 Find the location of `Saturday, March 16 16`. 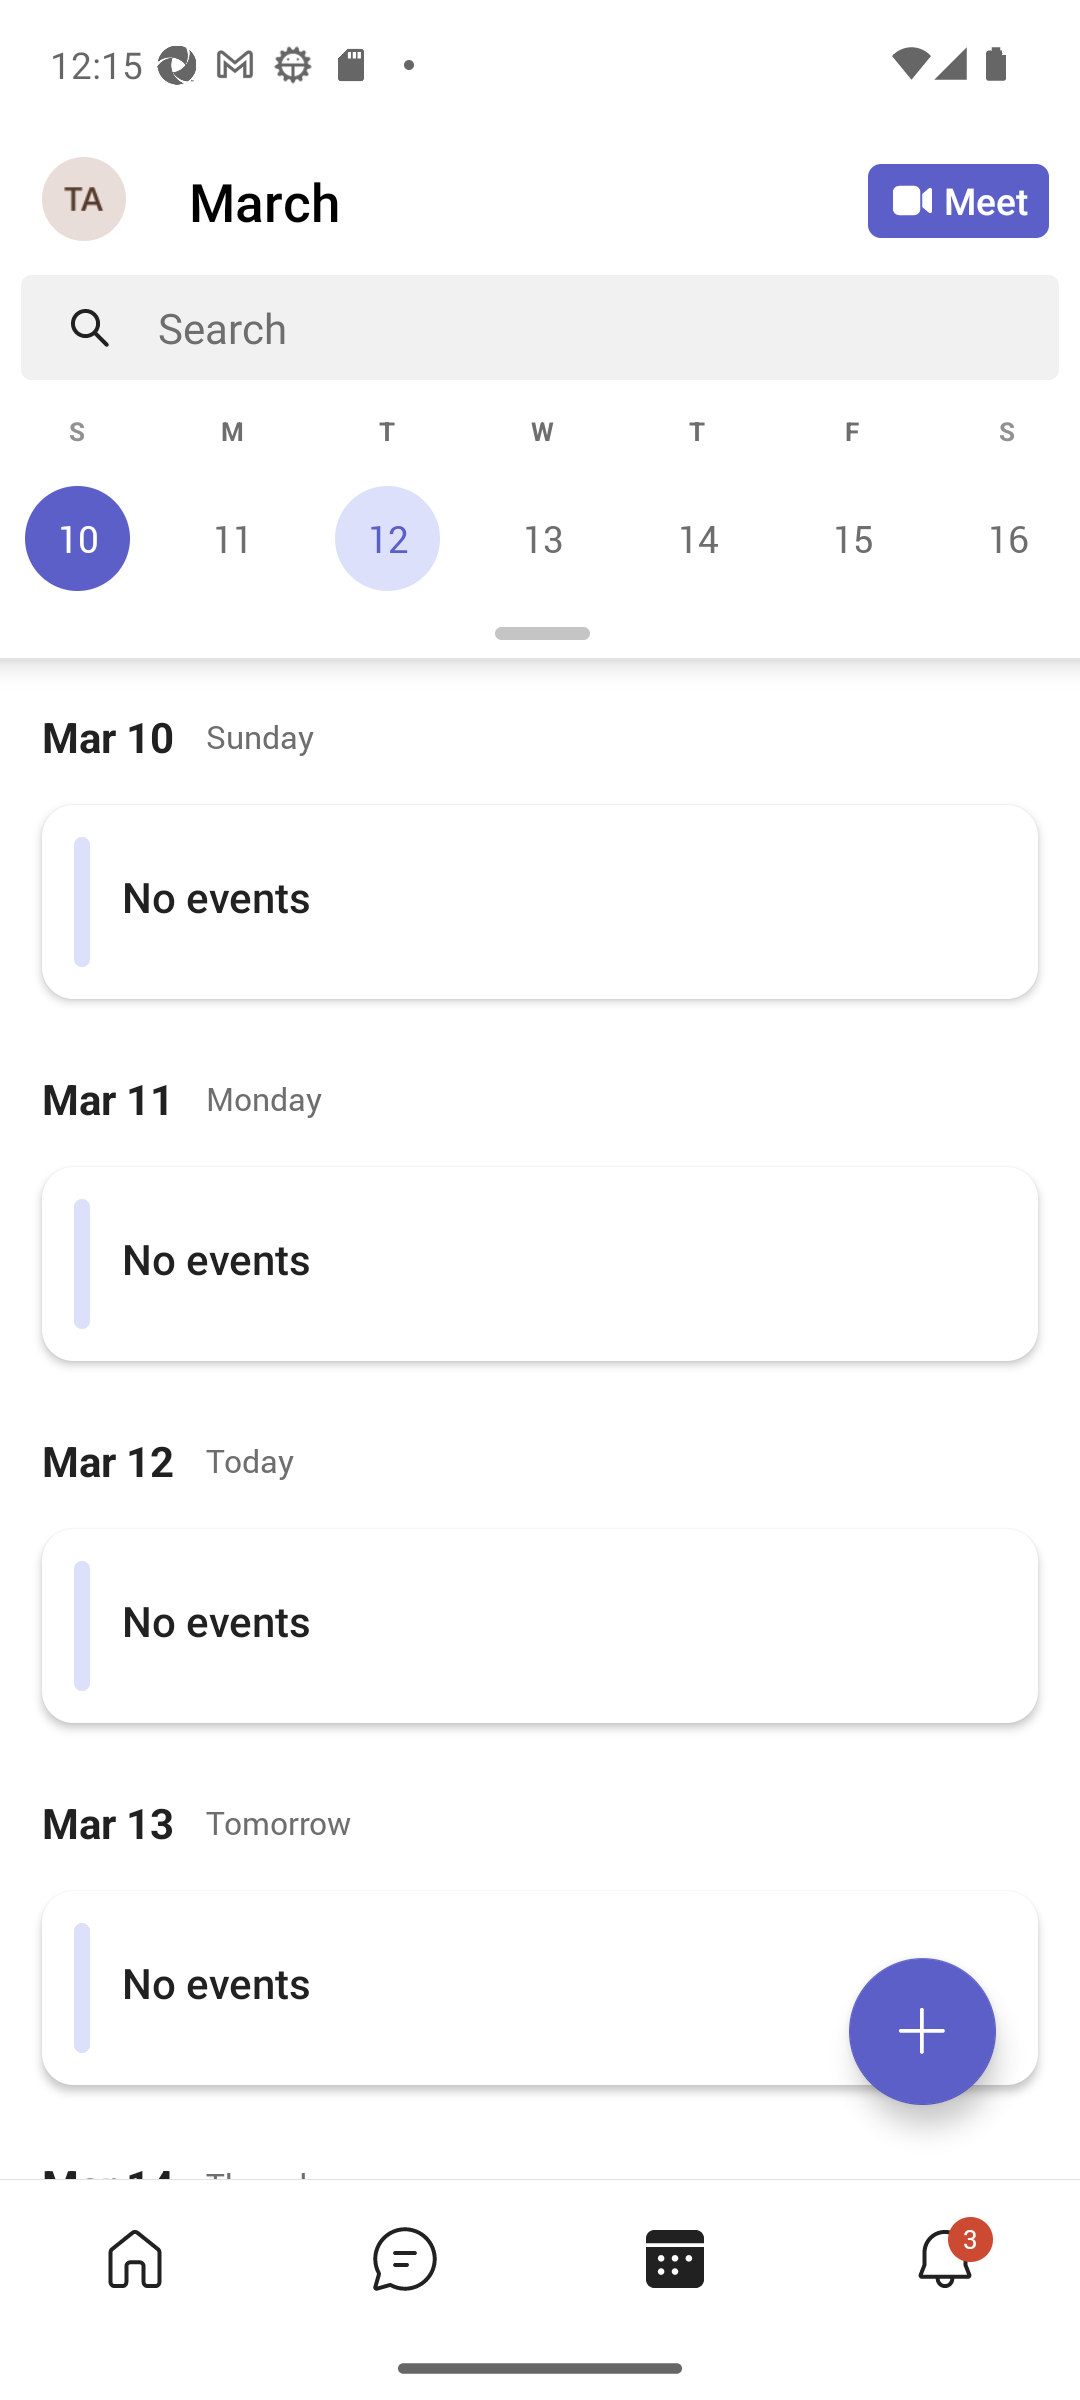

Saturday, March 16 16 is located at coordinates (1004, 538).